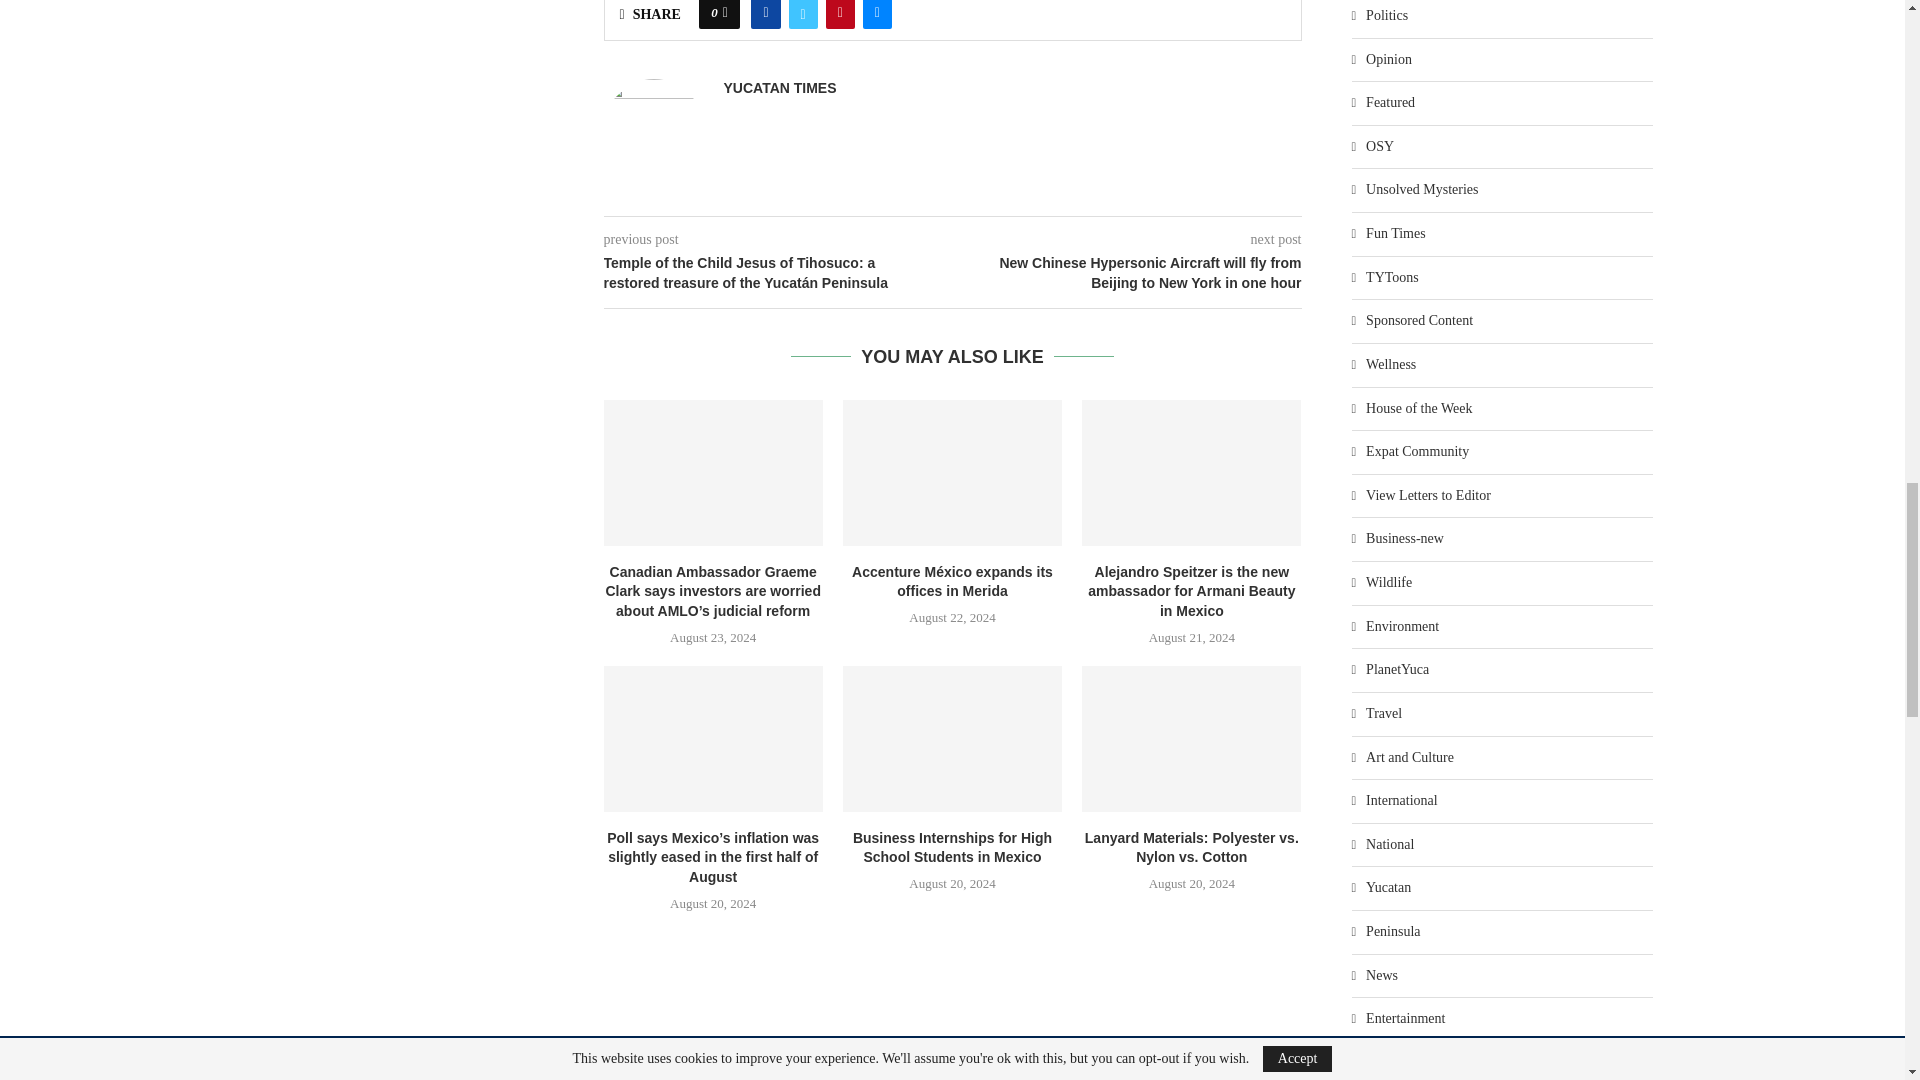 The width and height of the screenshot is (1920, 1080). Describe the element at coordinates (780, 88) in the screenshot. I see `Author Yucatan Times` at that location.